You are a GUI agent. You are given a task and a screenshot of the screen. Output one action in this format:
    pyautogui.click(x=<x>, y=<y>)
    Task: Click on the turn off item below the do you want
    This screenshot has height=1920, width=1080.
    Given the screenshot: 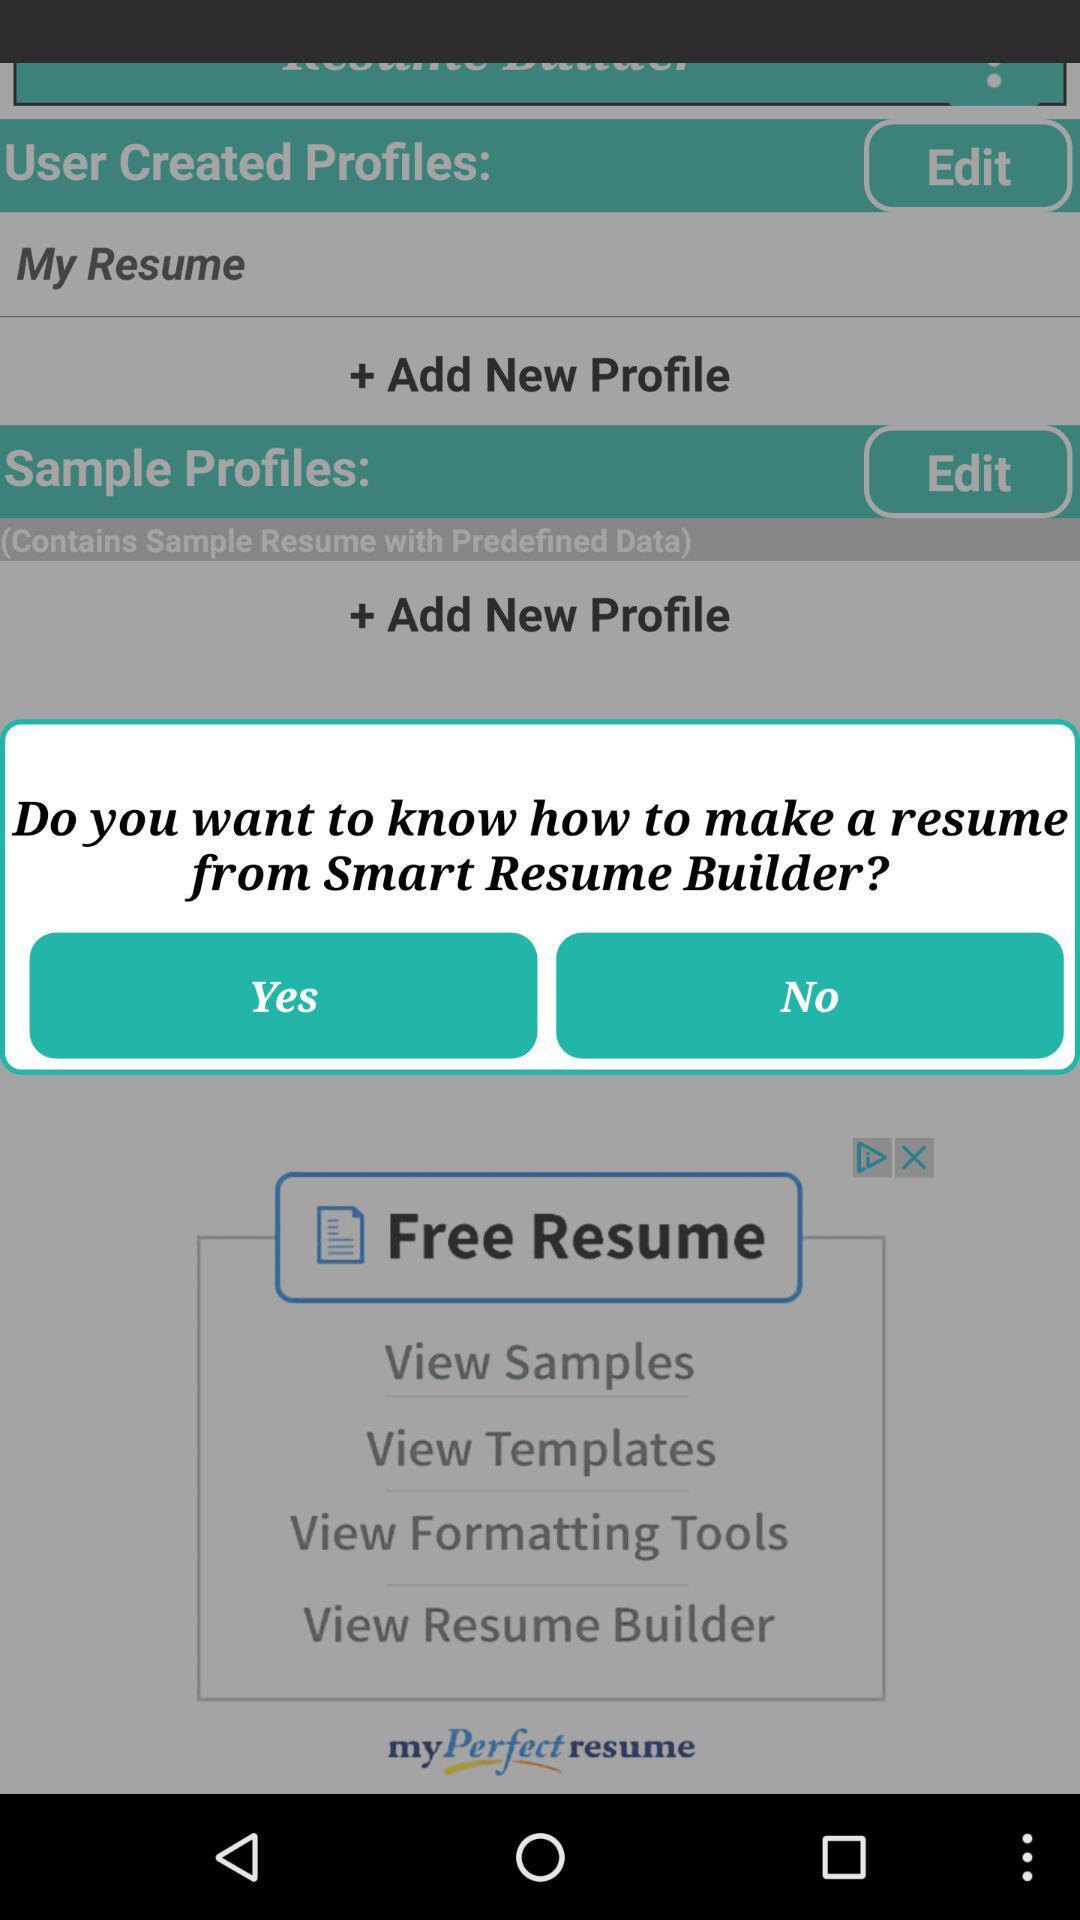 What is the action you would take?
    pyautogui.click(x=284, y=996)
    